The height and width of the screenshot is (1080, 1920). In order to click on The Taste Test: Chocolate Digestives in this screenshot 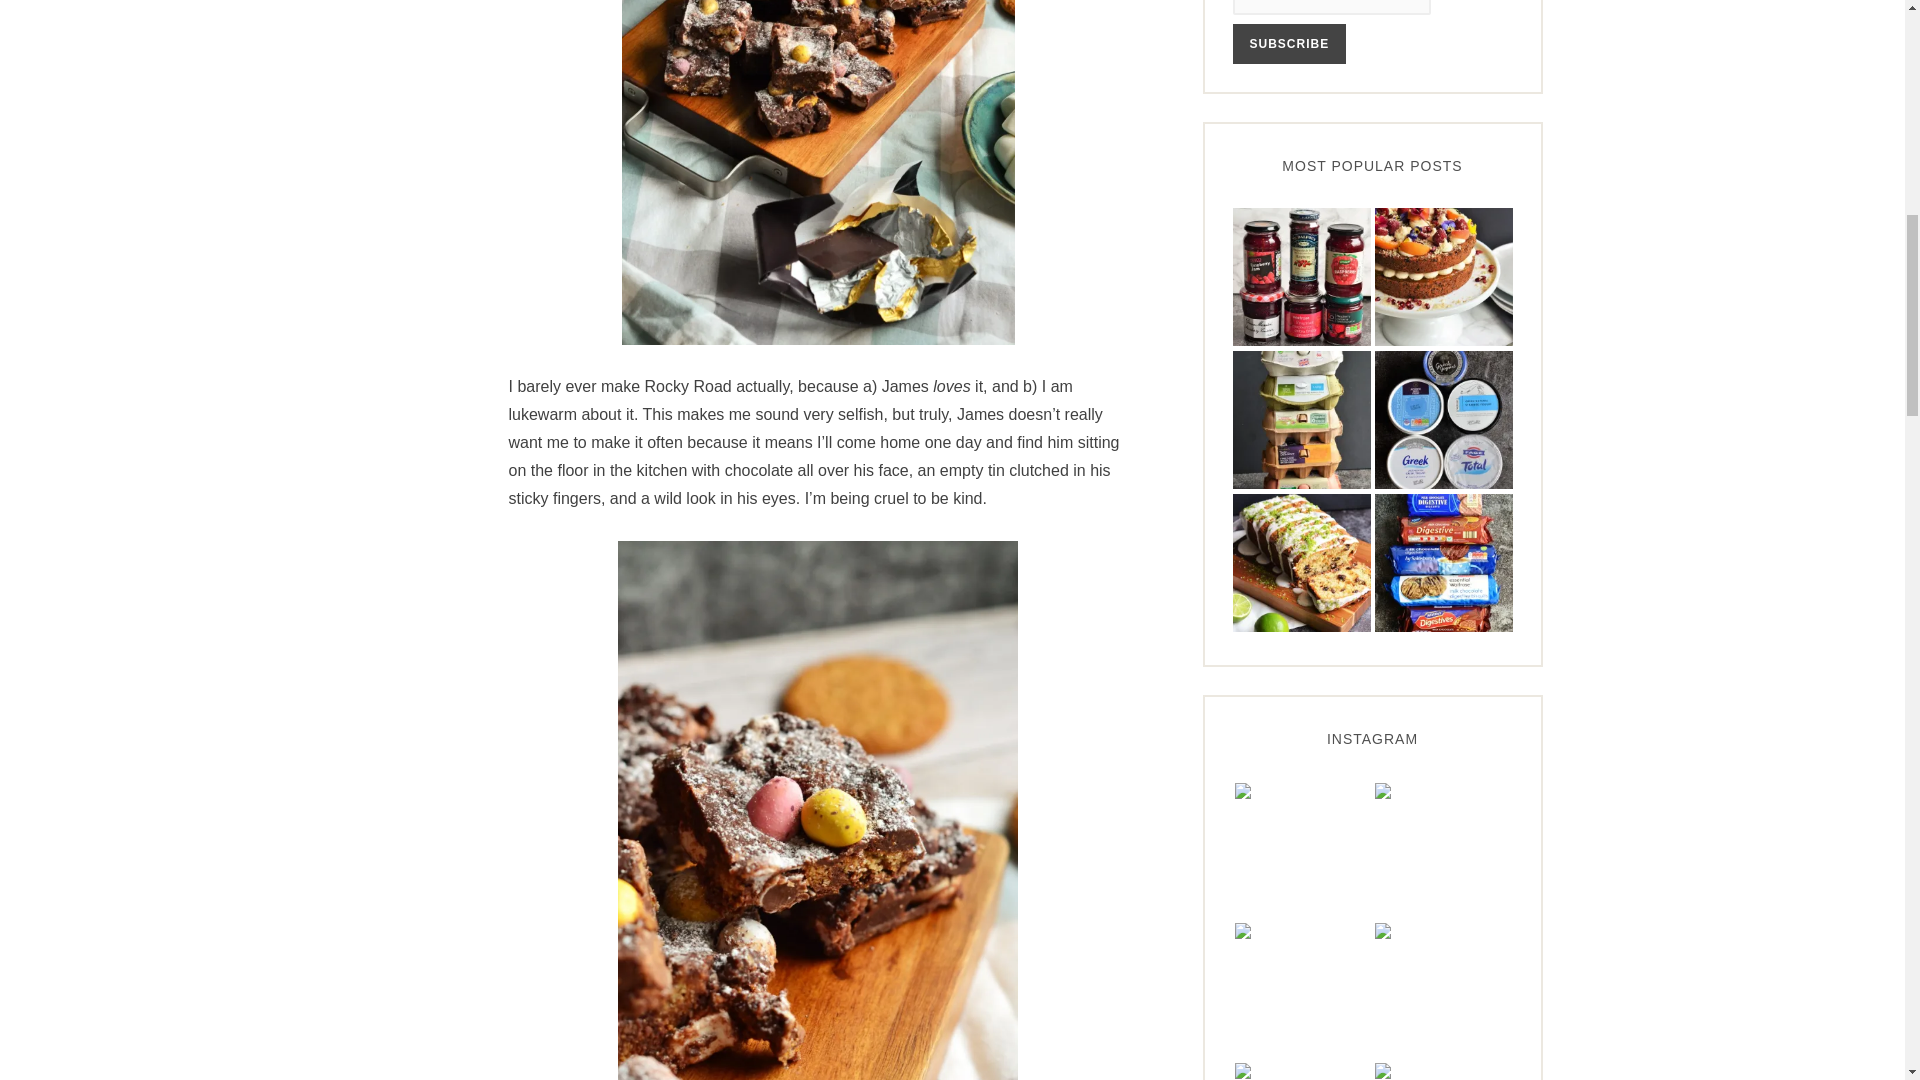, I will do `click(1443, 562)`.